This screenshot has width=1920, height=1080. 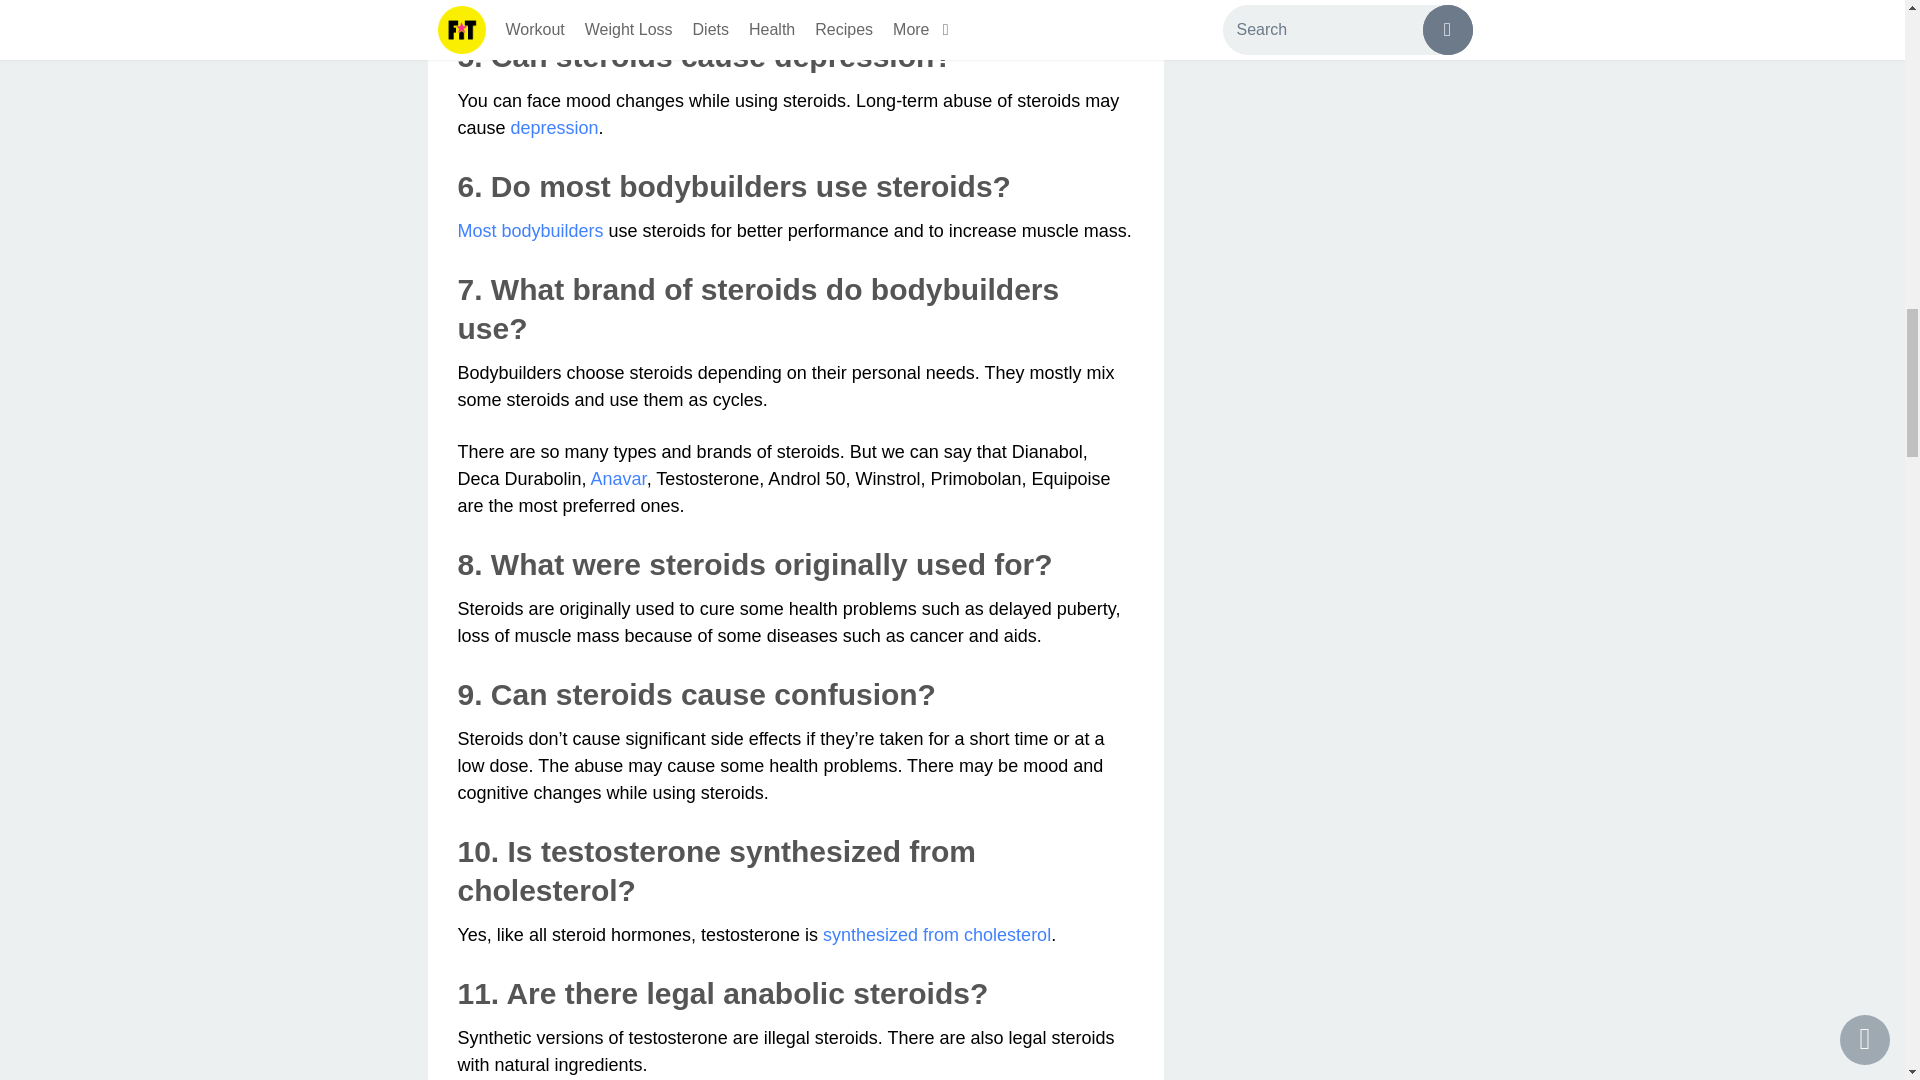 I want to click on Most bodybuilders, so click(x=531, y=230).